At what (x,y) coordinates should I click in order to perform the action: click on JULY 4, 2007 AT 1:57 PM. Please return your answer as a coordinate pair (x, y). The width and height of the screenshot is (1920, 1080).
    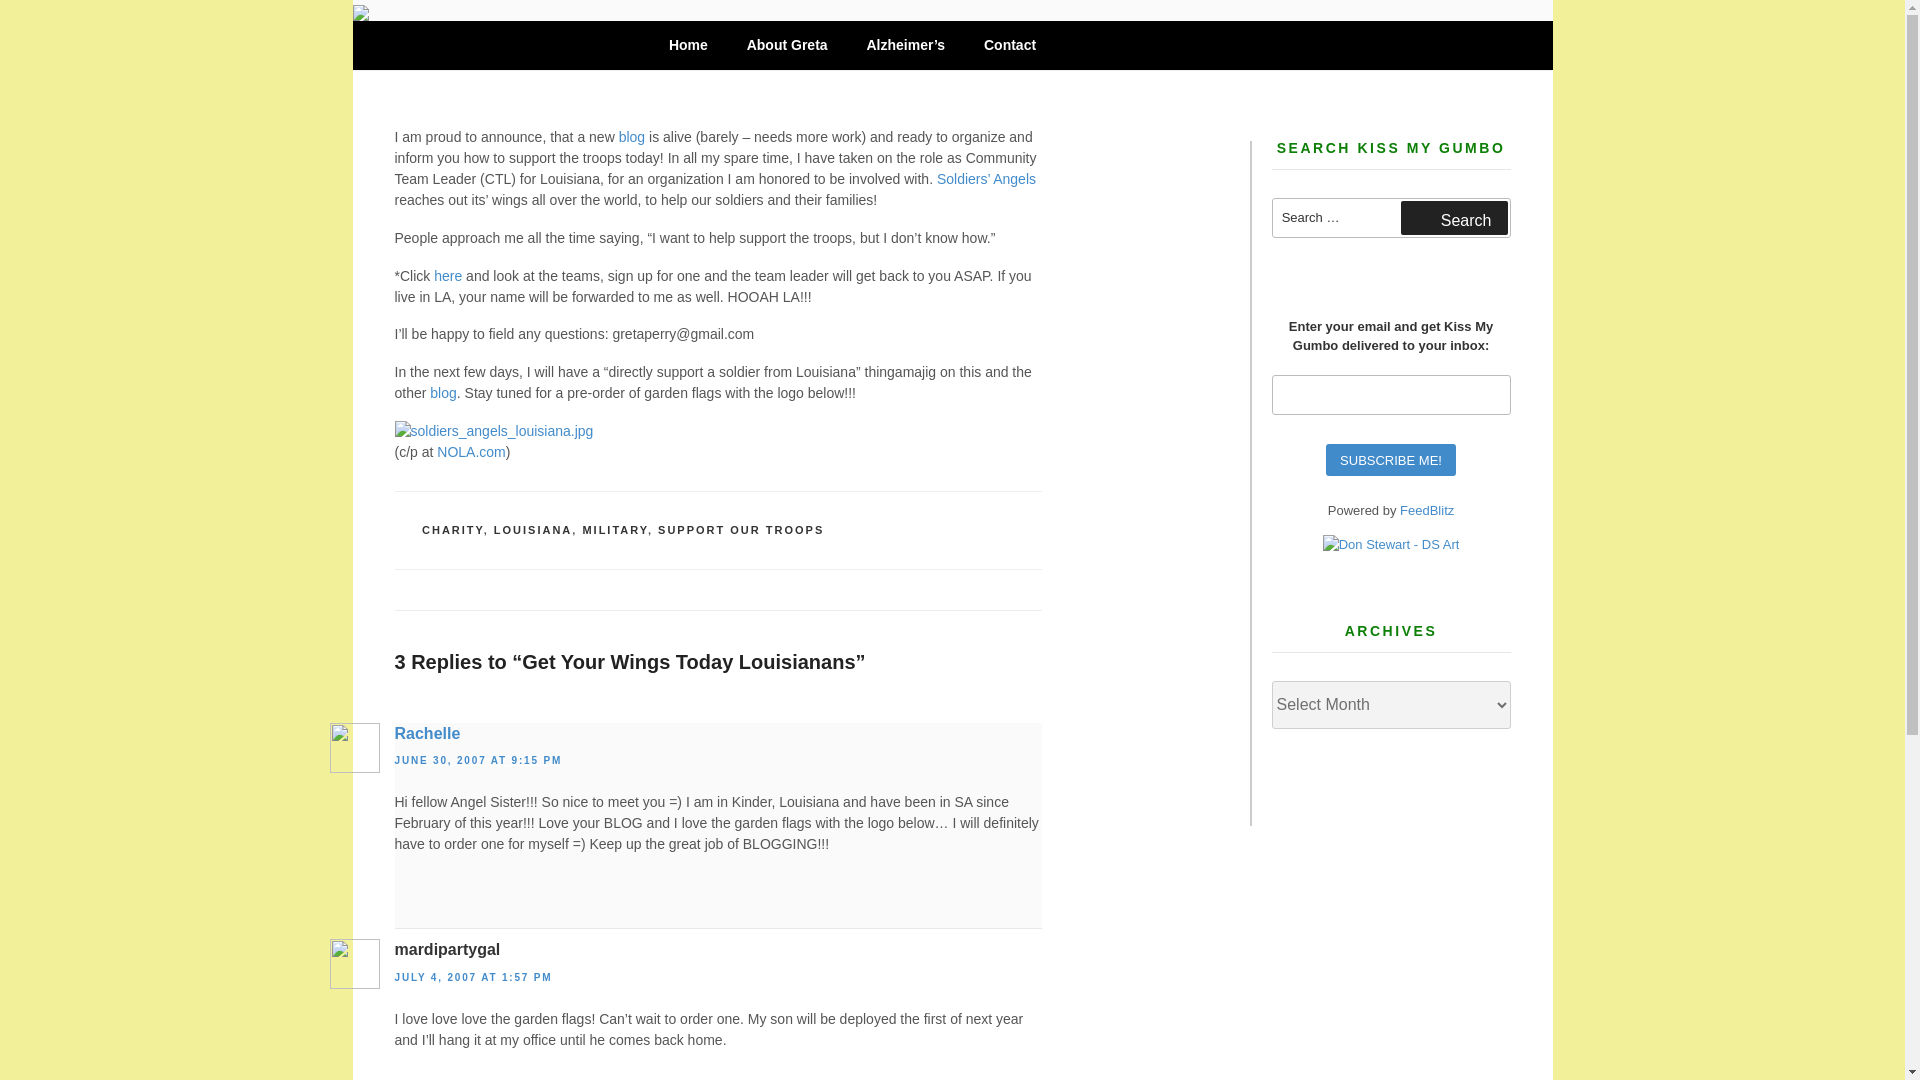
    Looking at the image, I should click on (472, 977).